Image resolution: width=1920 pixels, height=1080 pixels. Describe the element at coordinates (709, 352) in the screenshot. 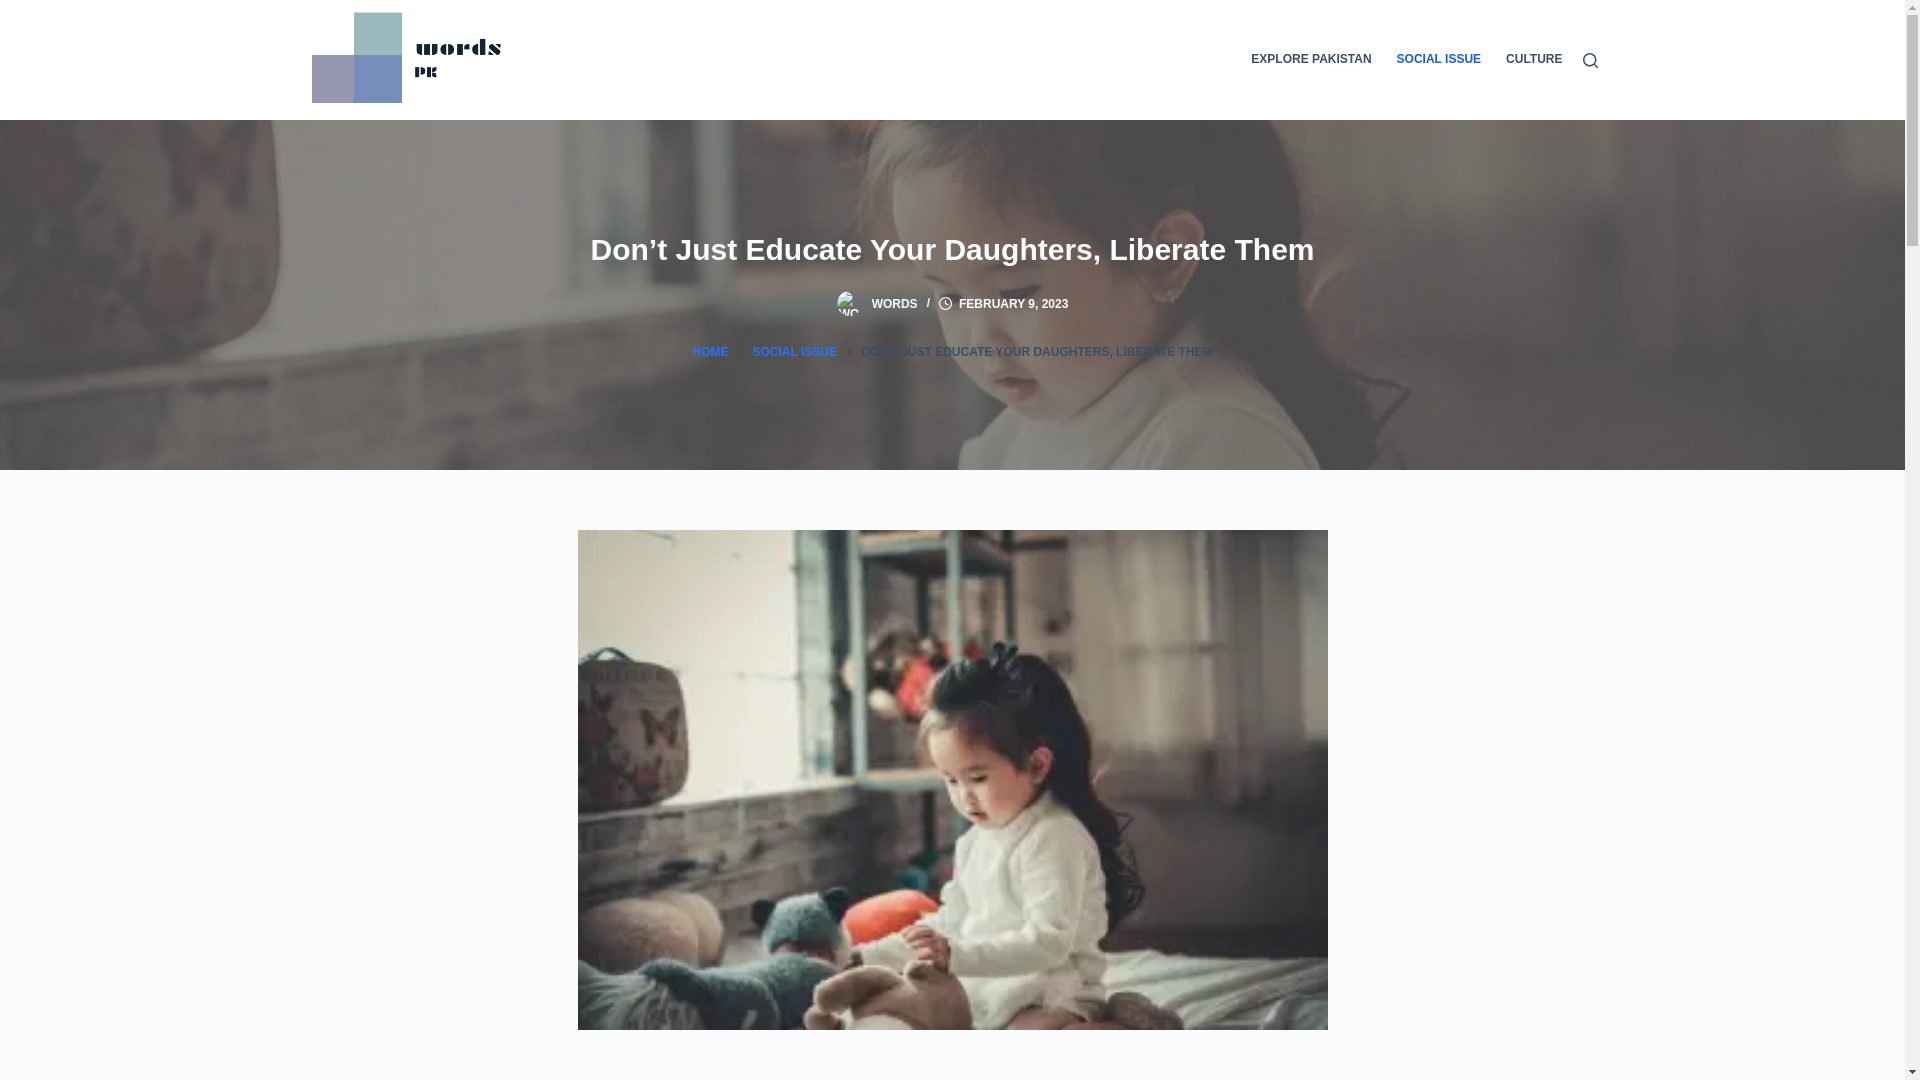

I see `HOME` at that location.